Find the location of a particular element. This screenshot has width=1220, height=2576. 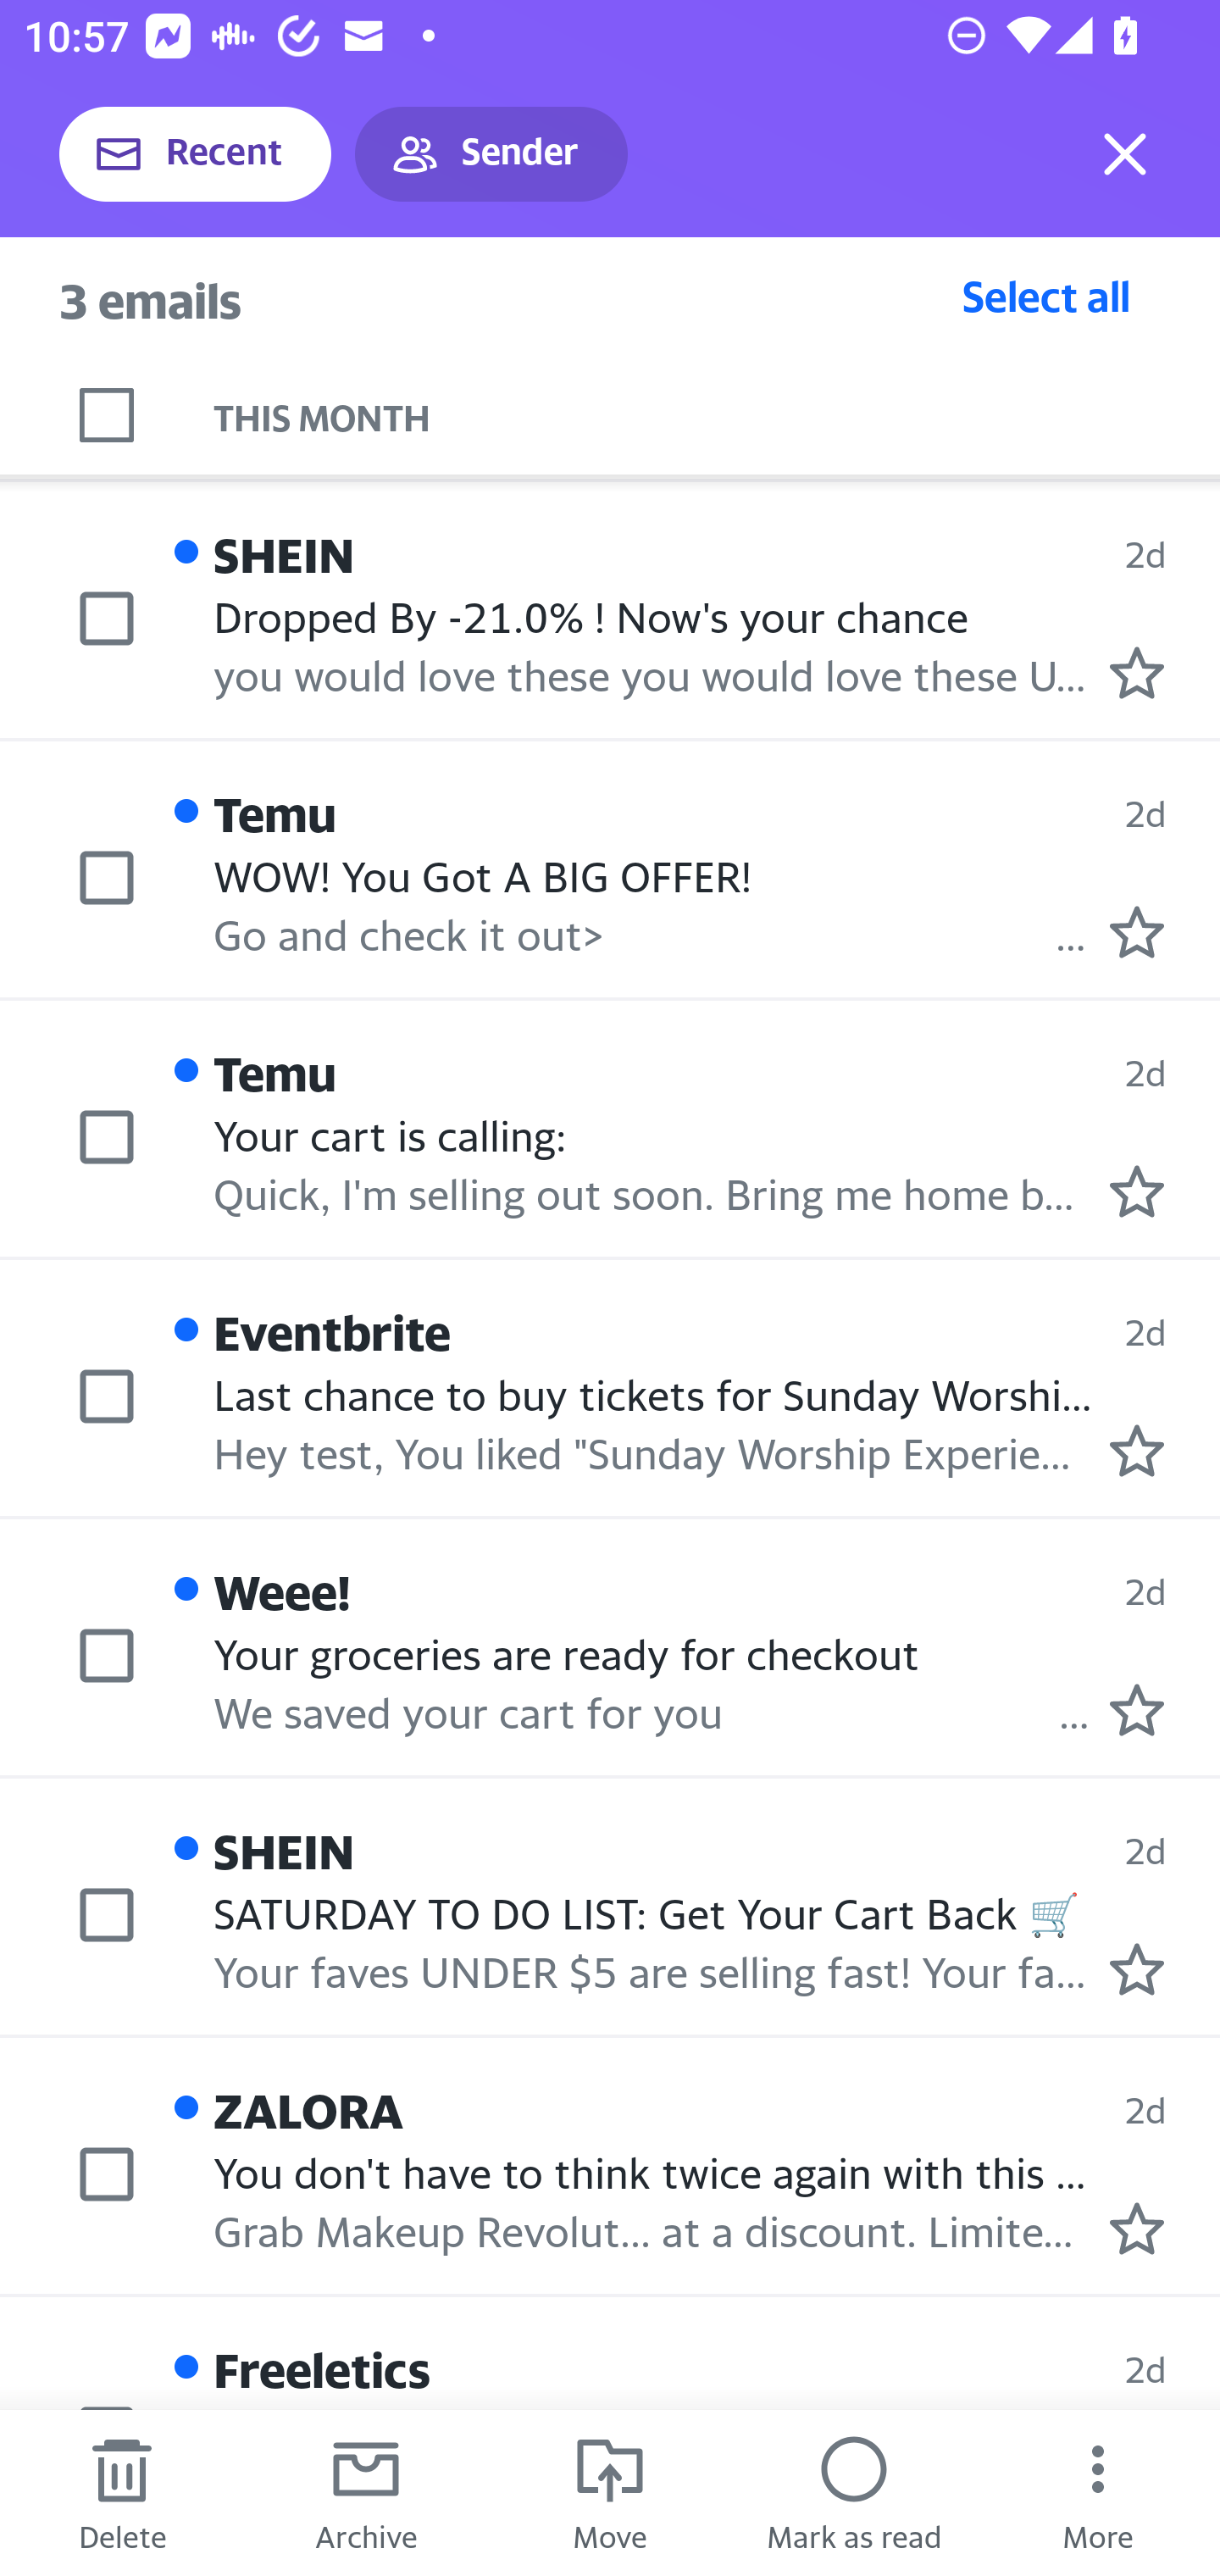

Mark as starred. is located at coordinates (1137, 673).